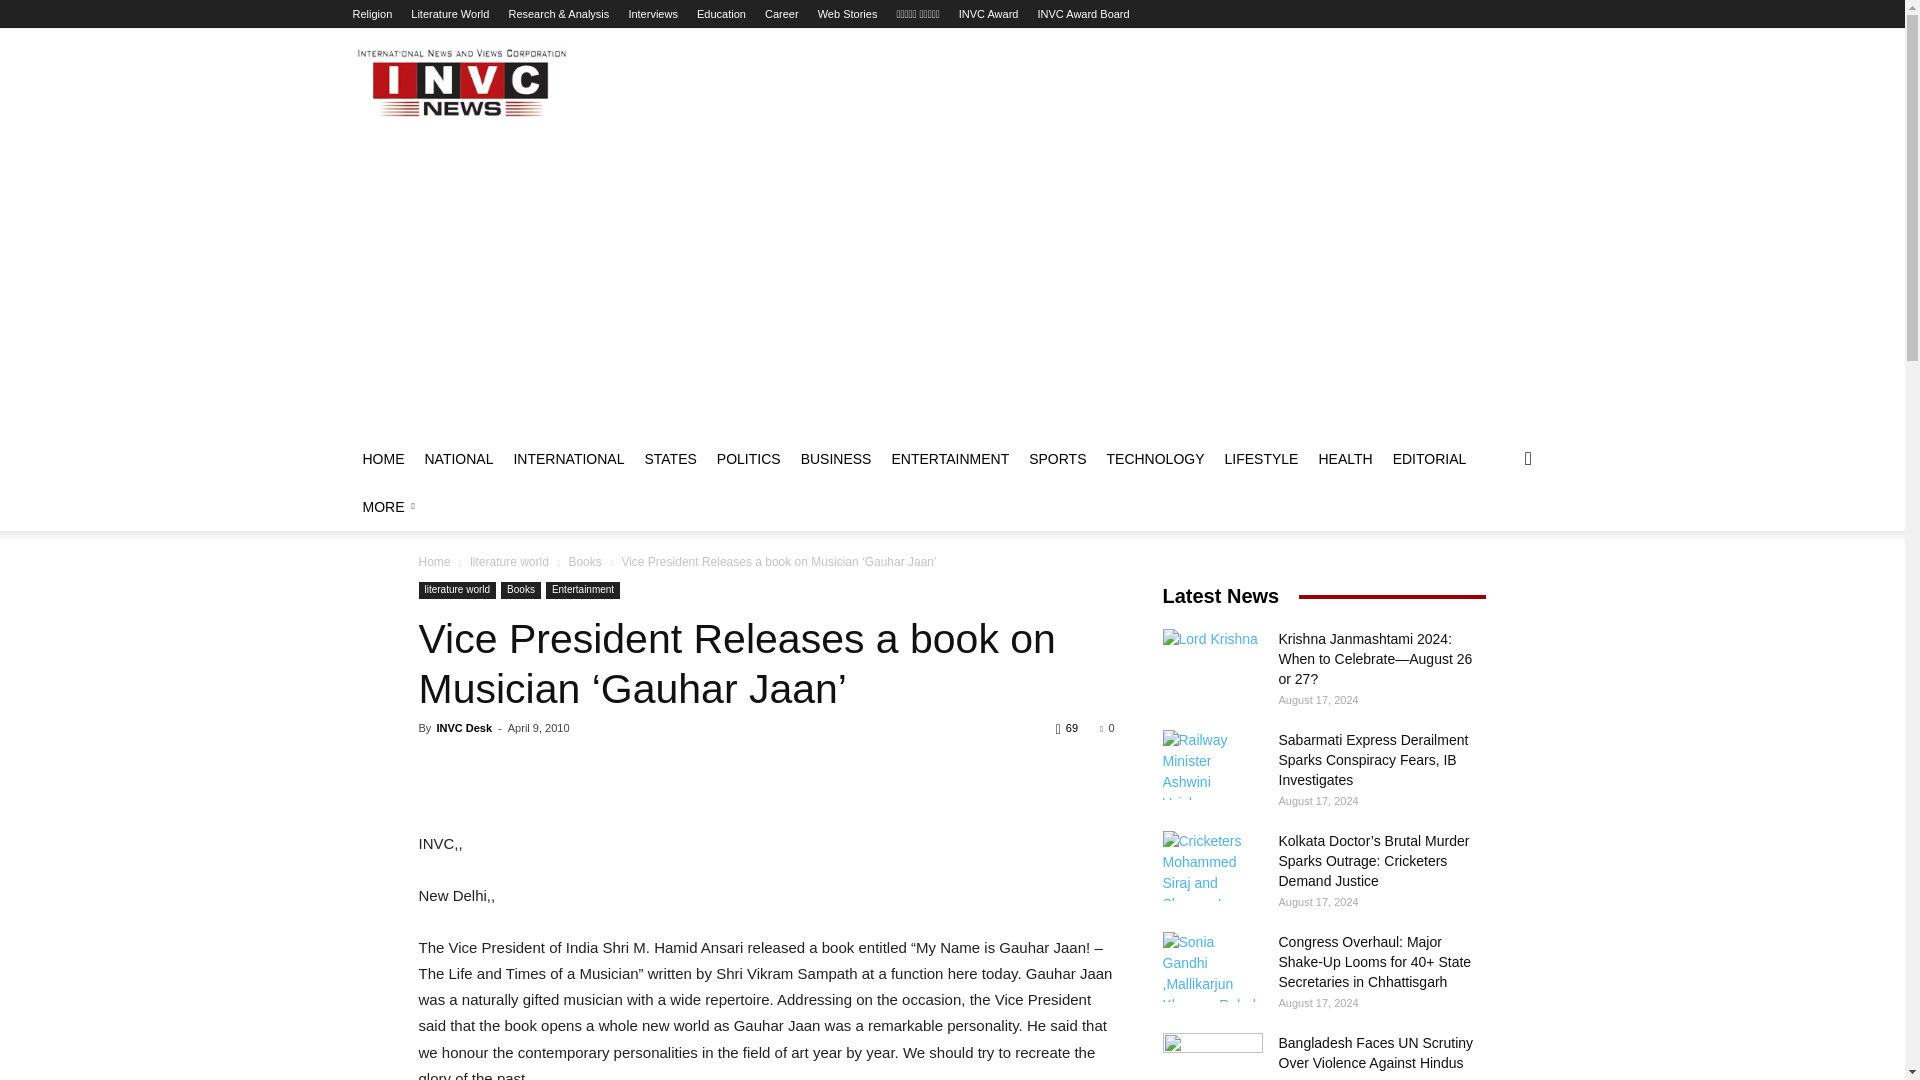  Describe the element at coordinates (652, 14) in the screenshot. I see `Interviews` at that location.